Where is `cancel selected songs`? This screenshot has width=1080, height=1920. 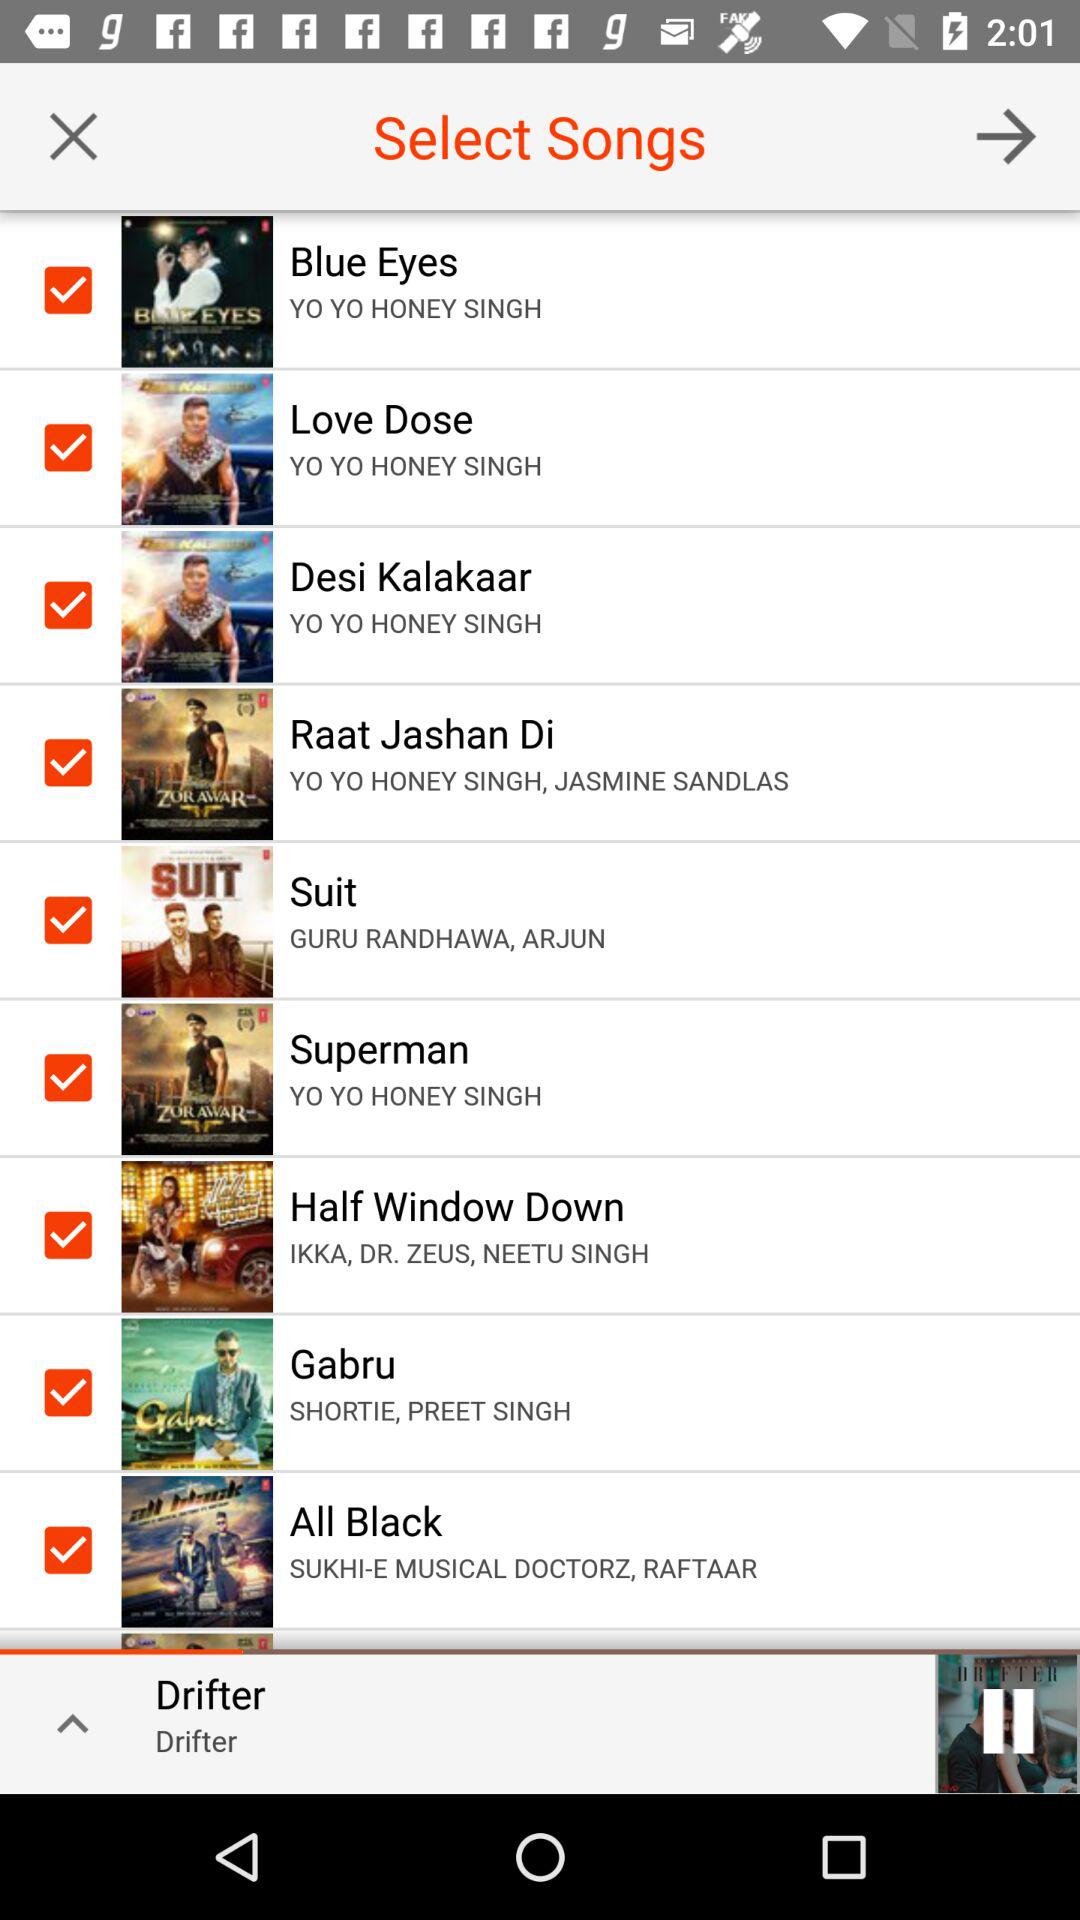 cancel selected songs is located at coordinates (74, 136).